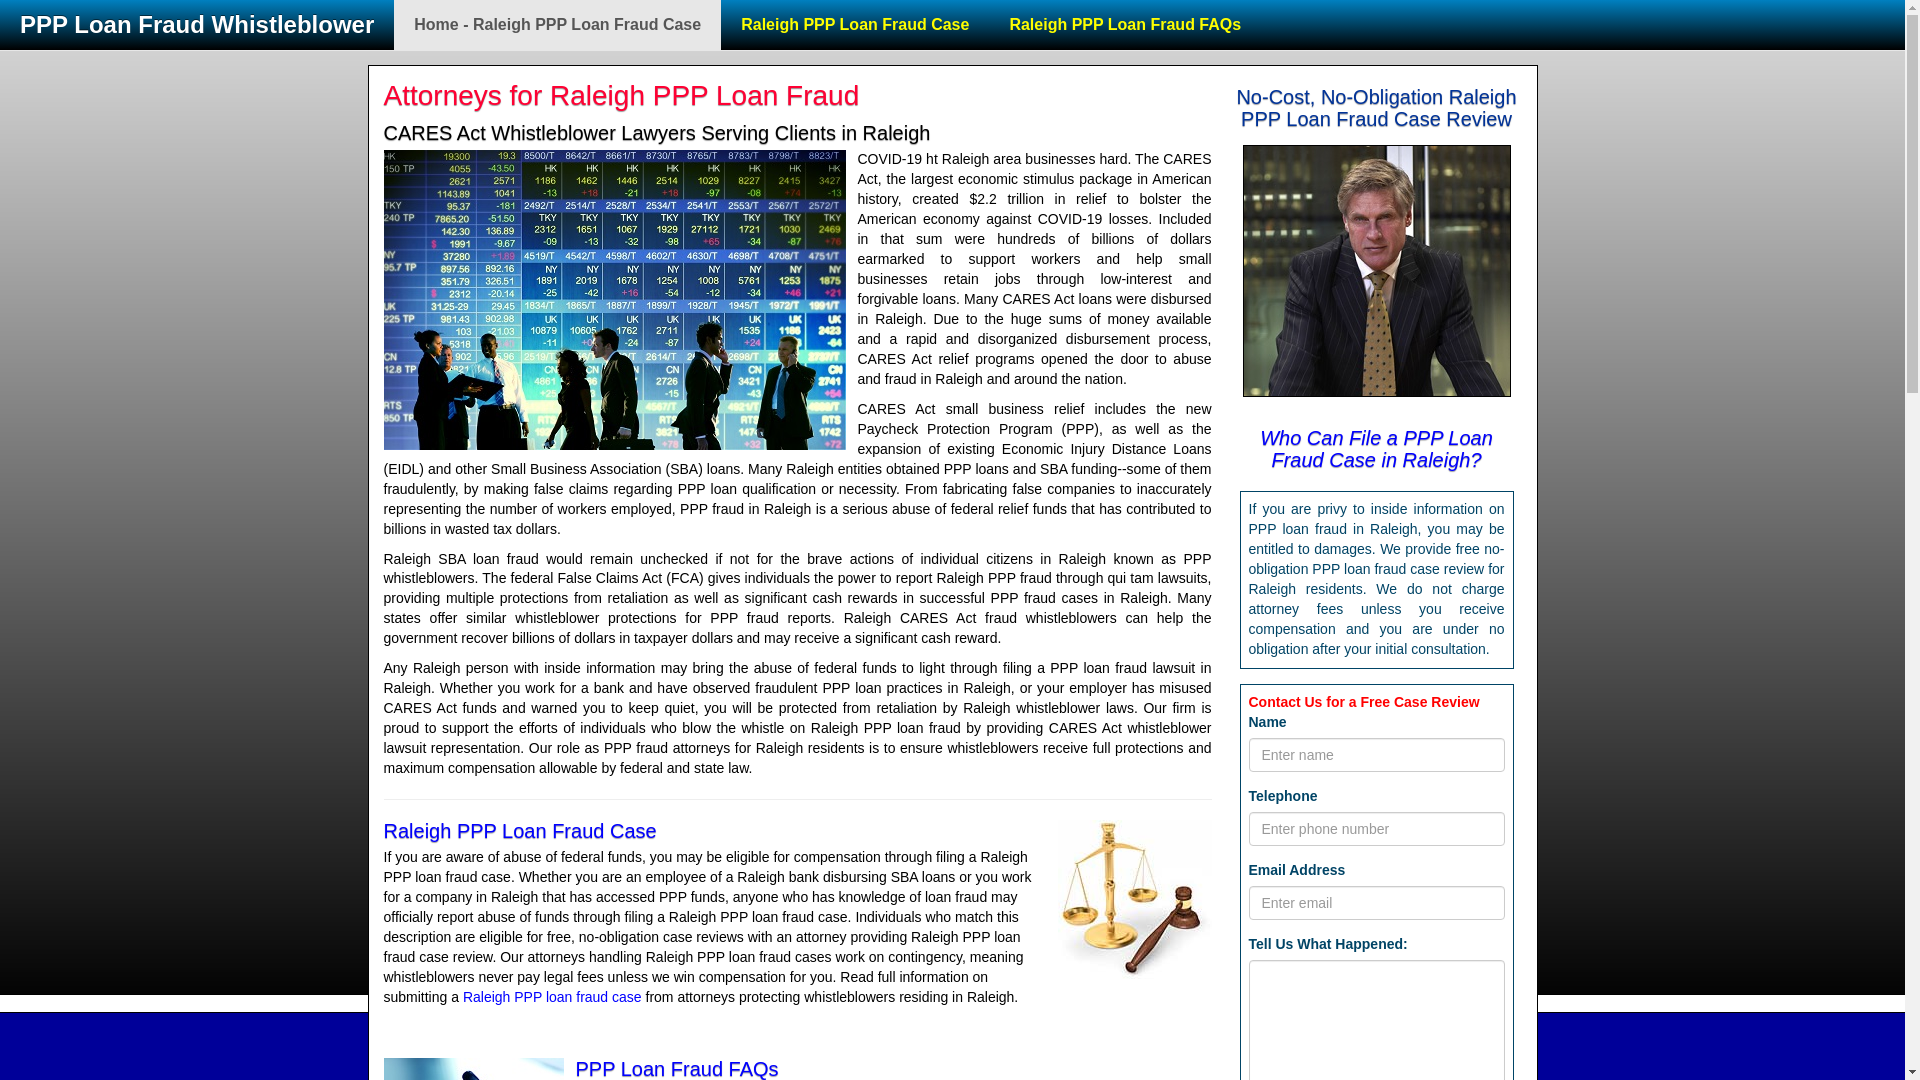 This screenshot has width=1920, height=1080. Describe the element at coordinates (678, 1069) in the screenshot. I see `PPP Loan Fraud FAQs` at that location.